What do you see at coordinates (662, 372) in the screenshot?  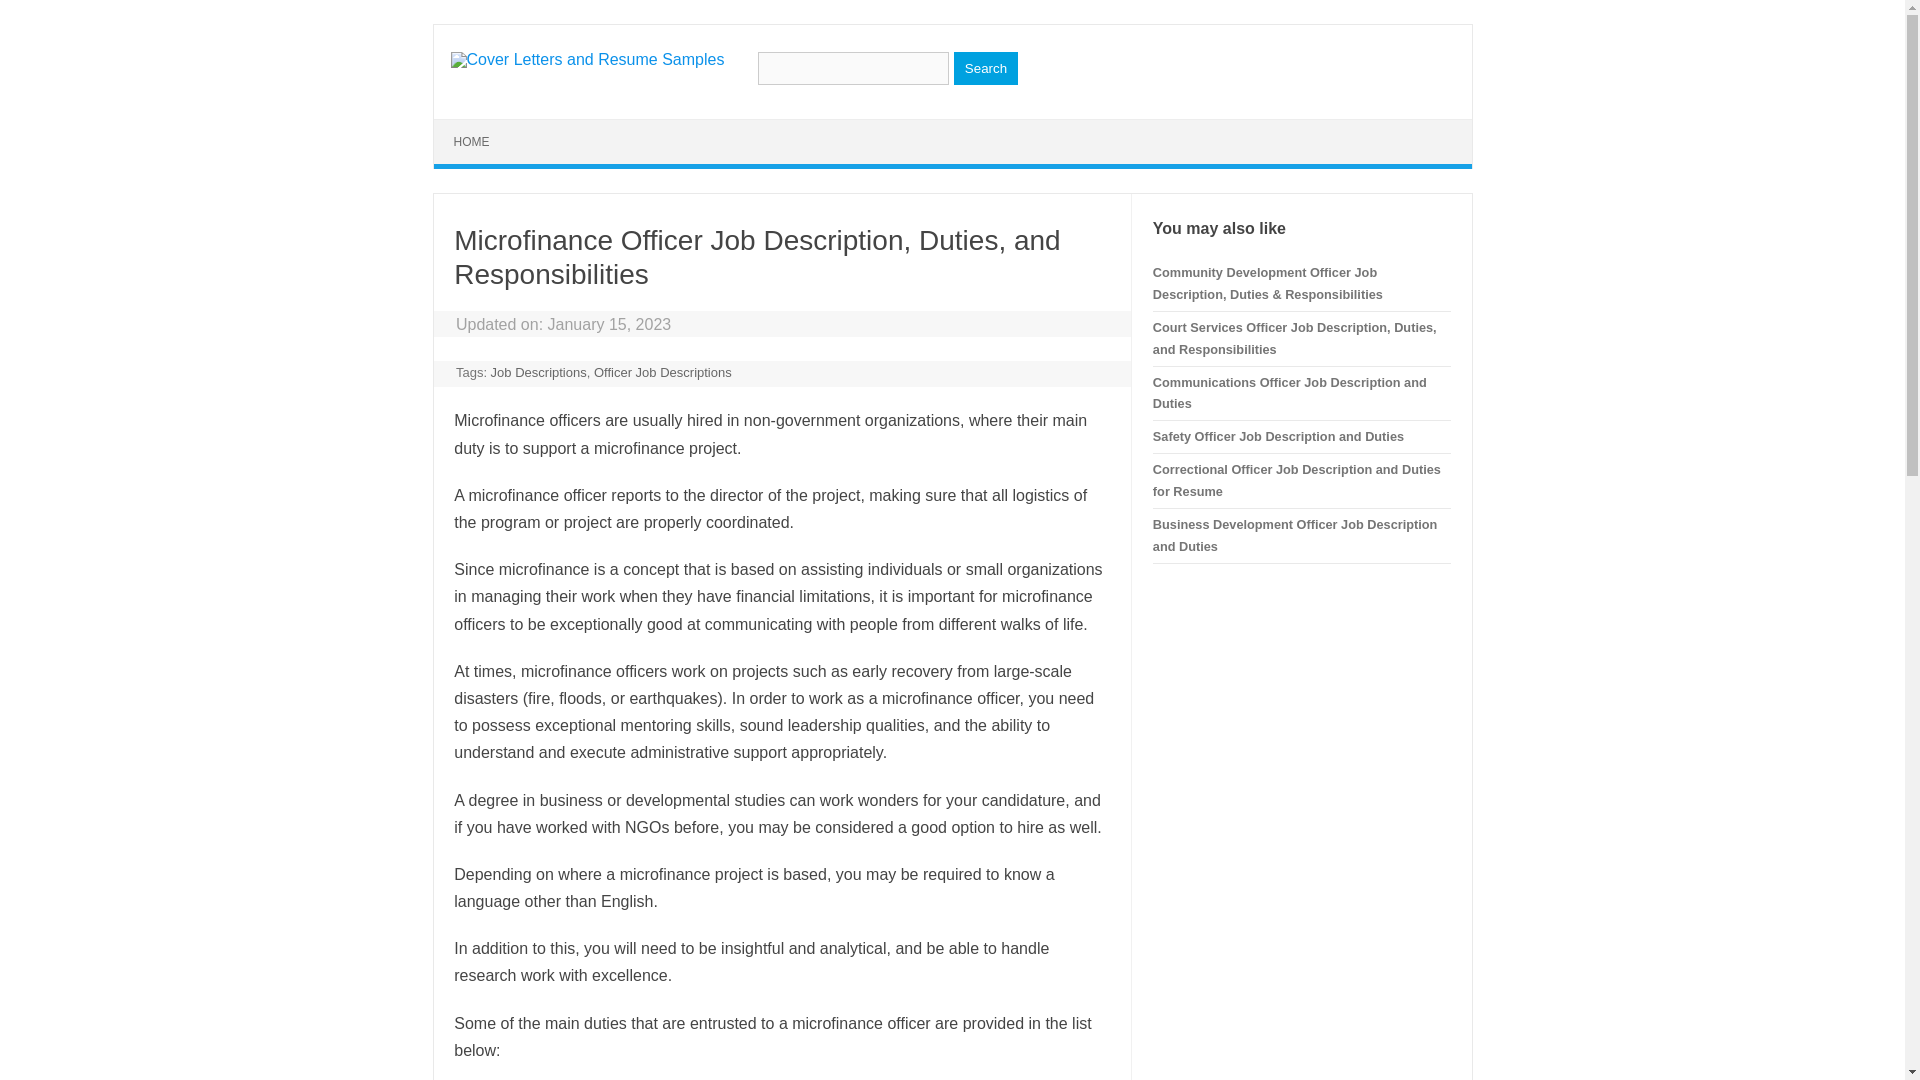 I see `Officer Job Descriptions` at bounding box center [662, 372].